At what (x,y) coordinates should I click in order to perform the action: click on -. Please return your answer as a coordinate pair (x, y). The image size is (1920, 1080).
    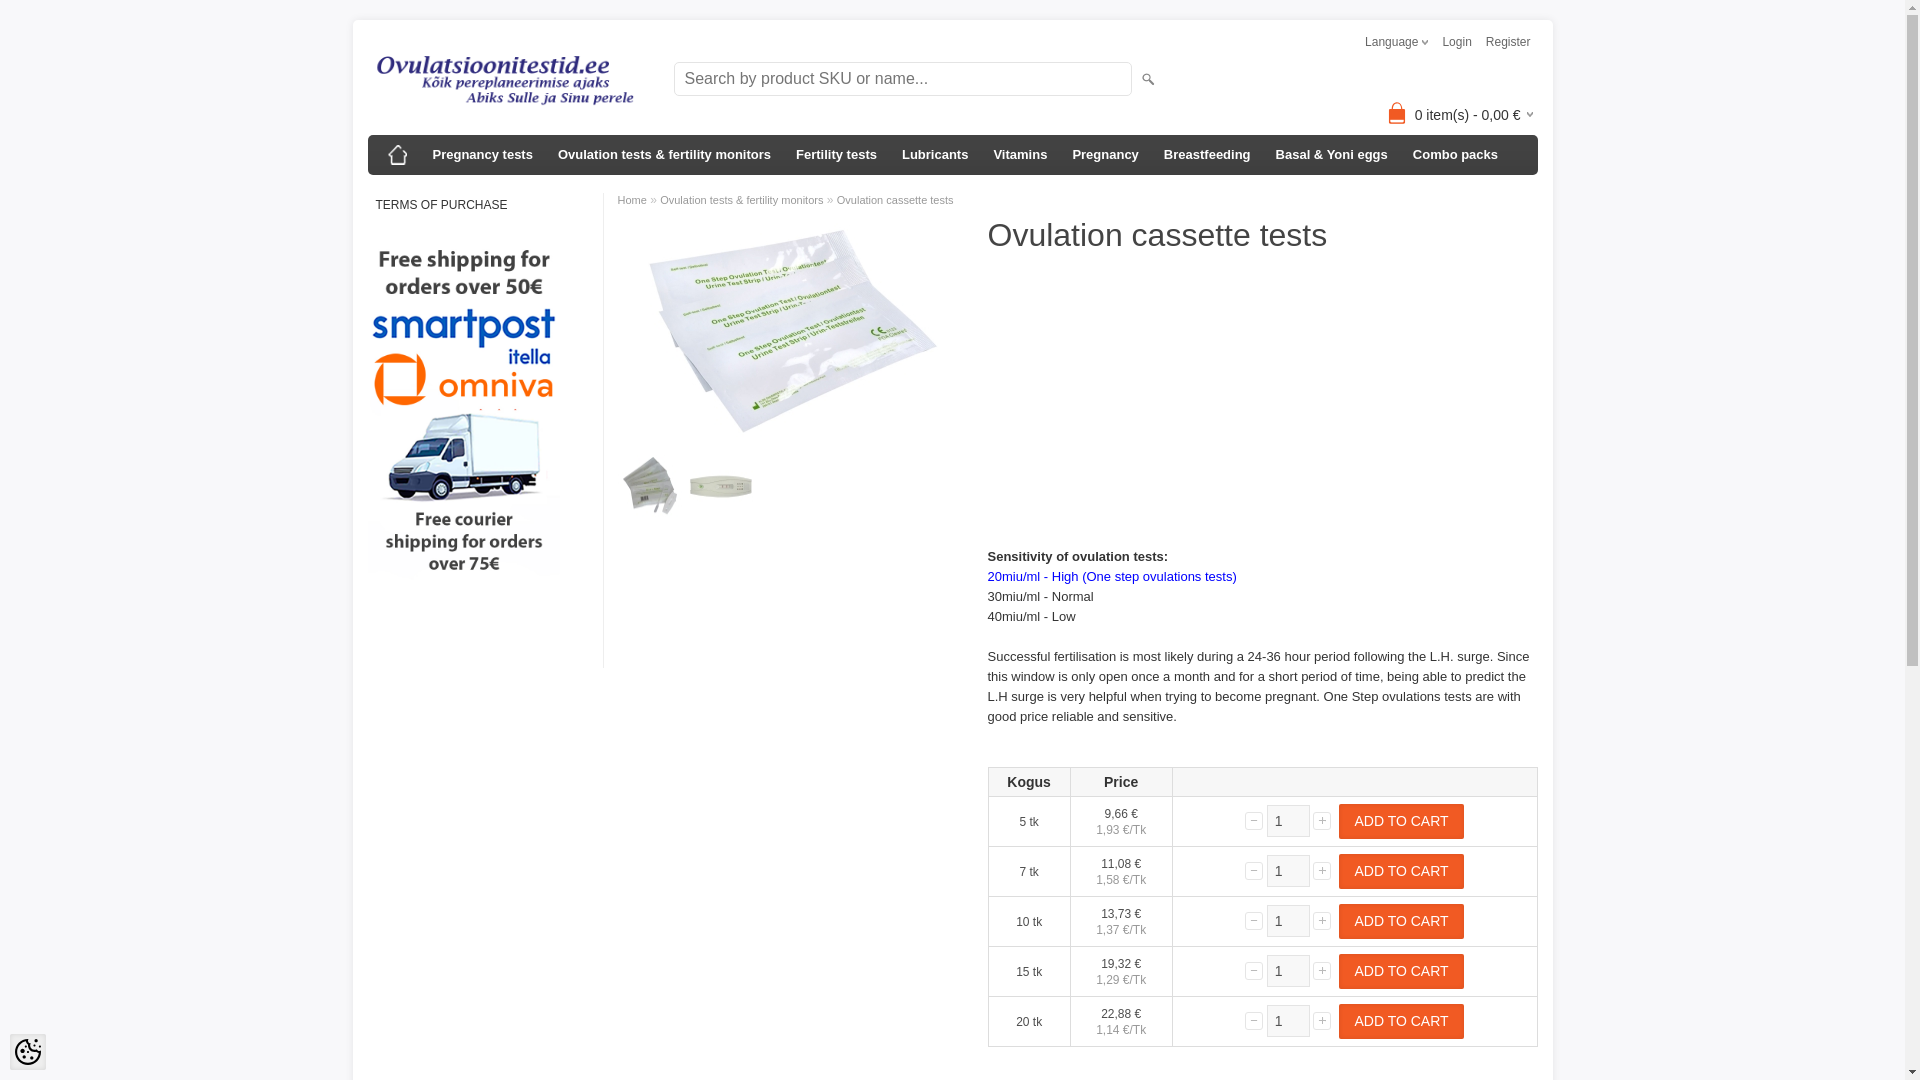
    Looking at the image, I should click on (1254, 870).